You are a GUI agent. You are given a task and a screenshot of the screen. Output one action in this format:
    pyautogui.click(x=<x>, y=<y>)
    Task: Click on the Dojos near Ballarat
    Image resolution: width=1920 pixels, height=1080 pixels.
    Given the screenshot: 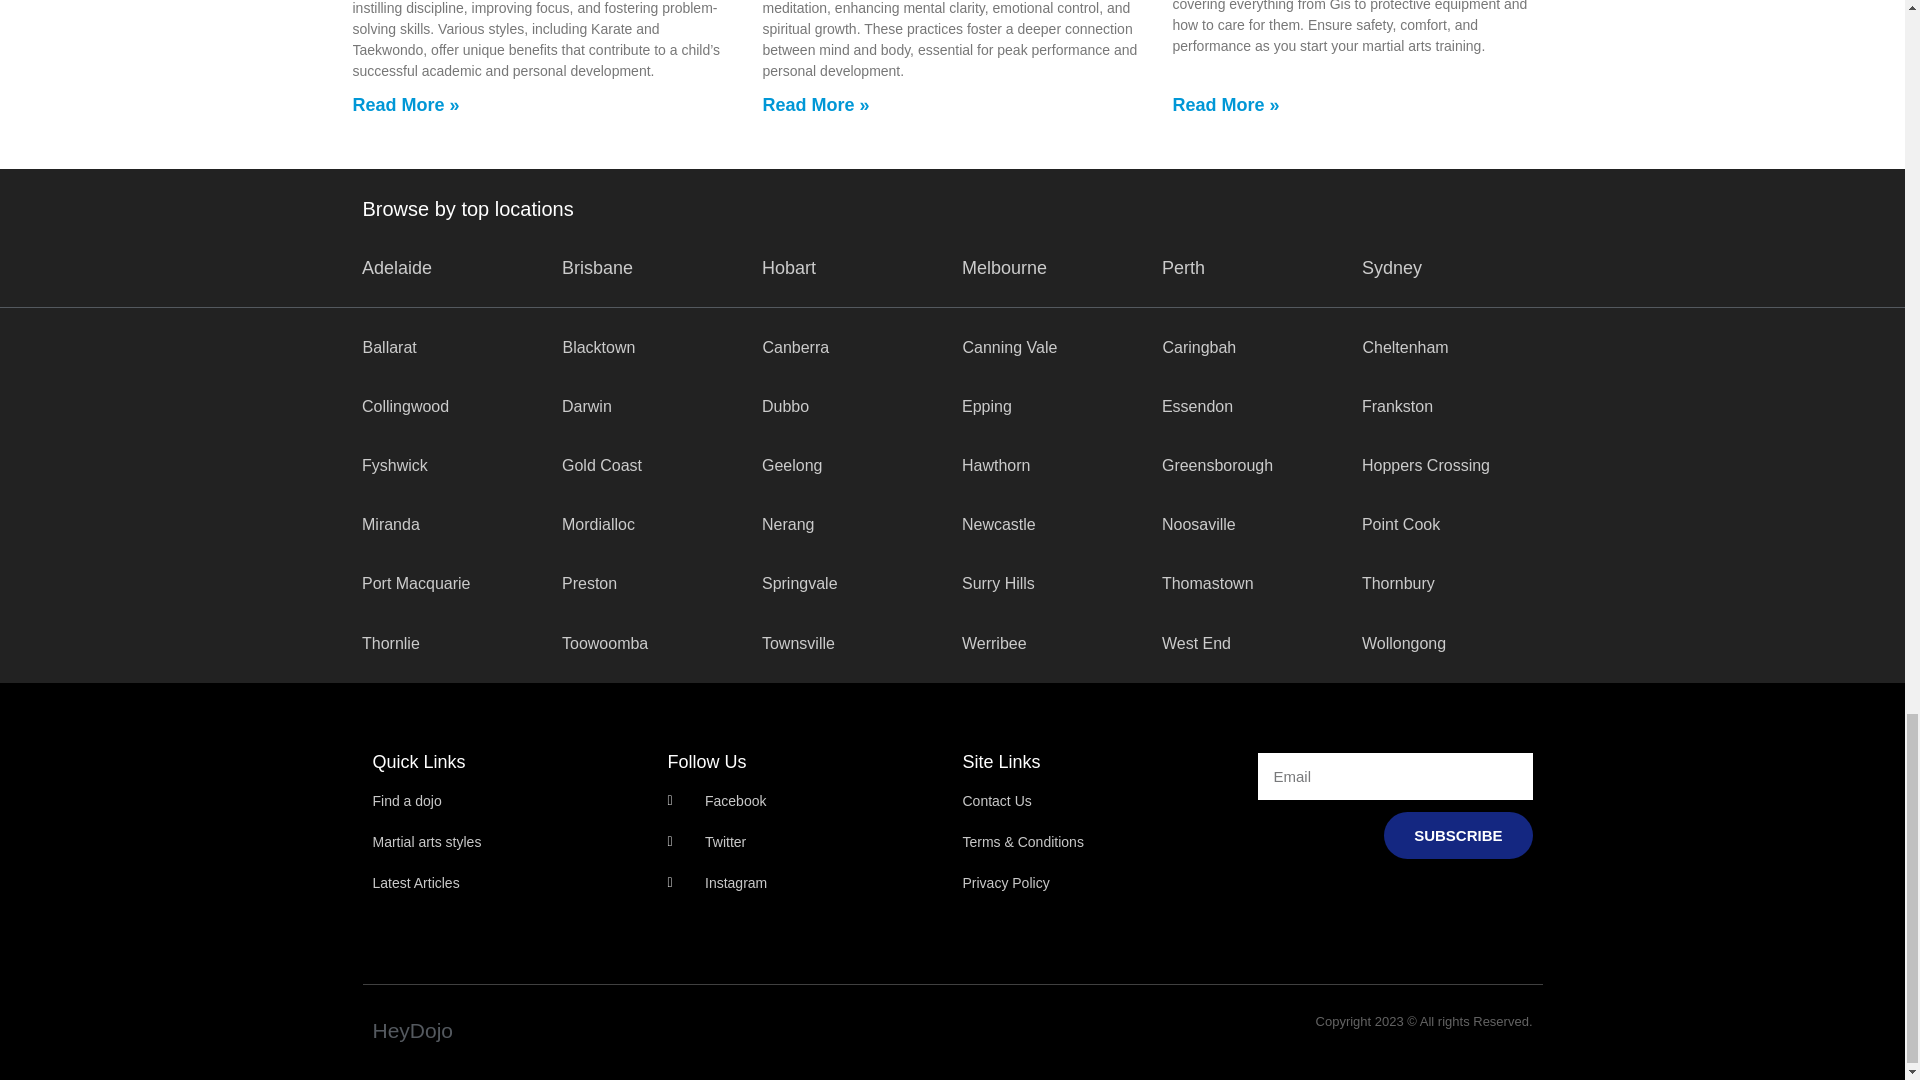 What is the action you would take?
    pyautogui.click(x=389, y=348)
    